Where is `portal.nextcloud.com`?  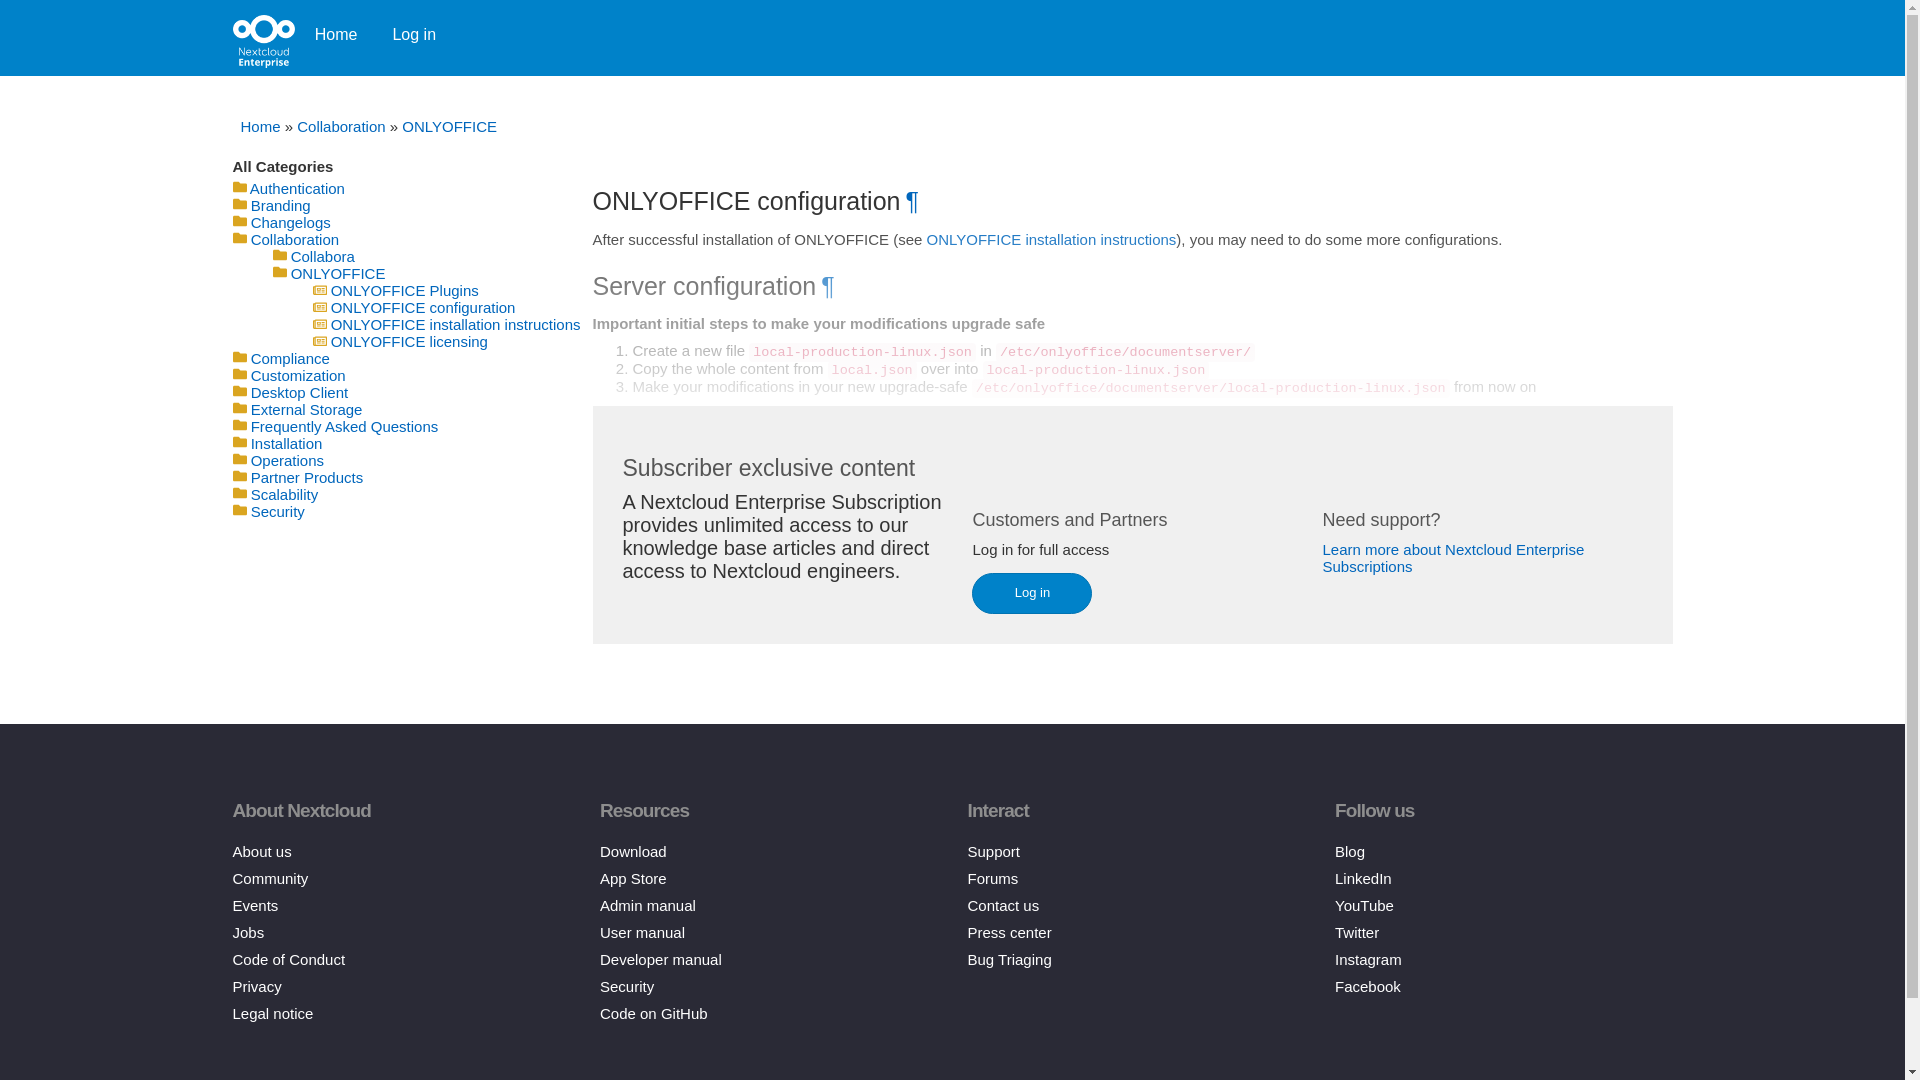 portal.nextcloud.com is located at coordinates (262, 36).